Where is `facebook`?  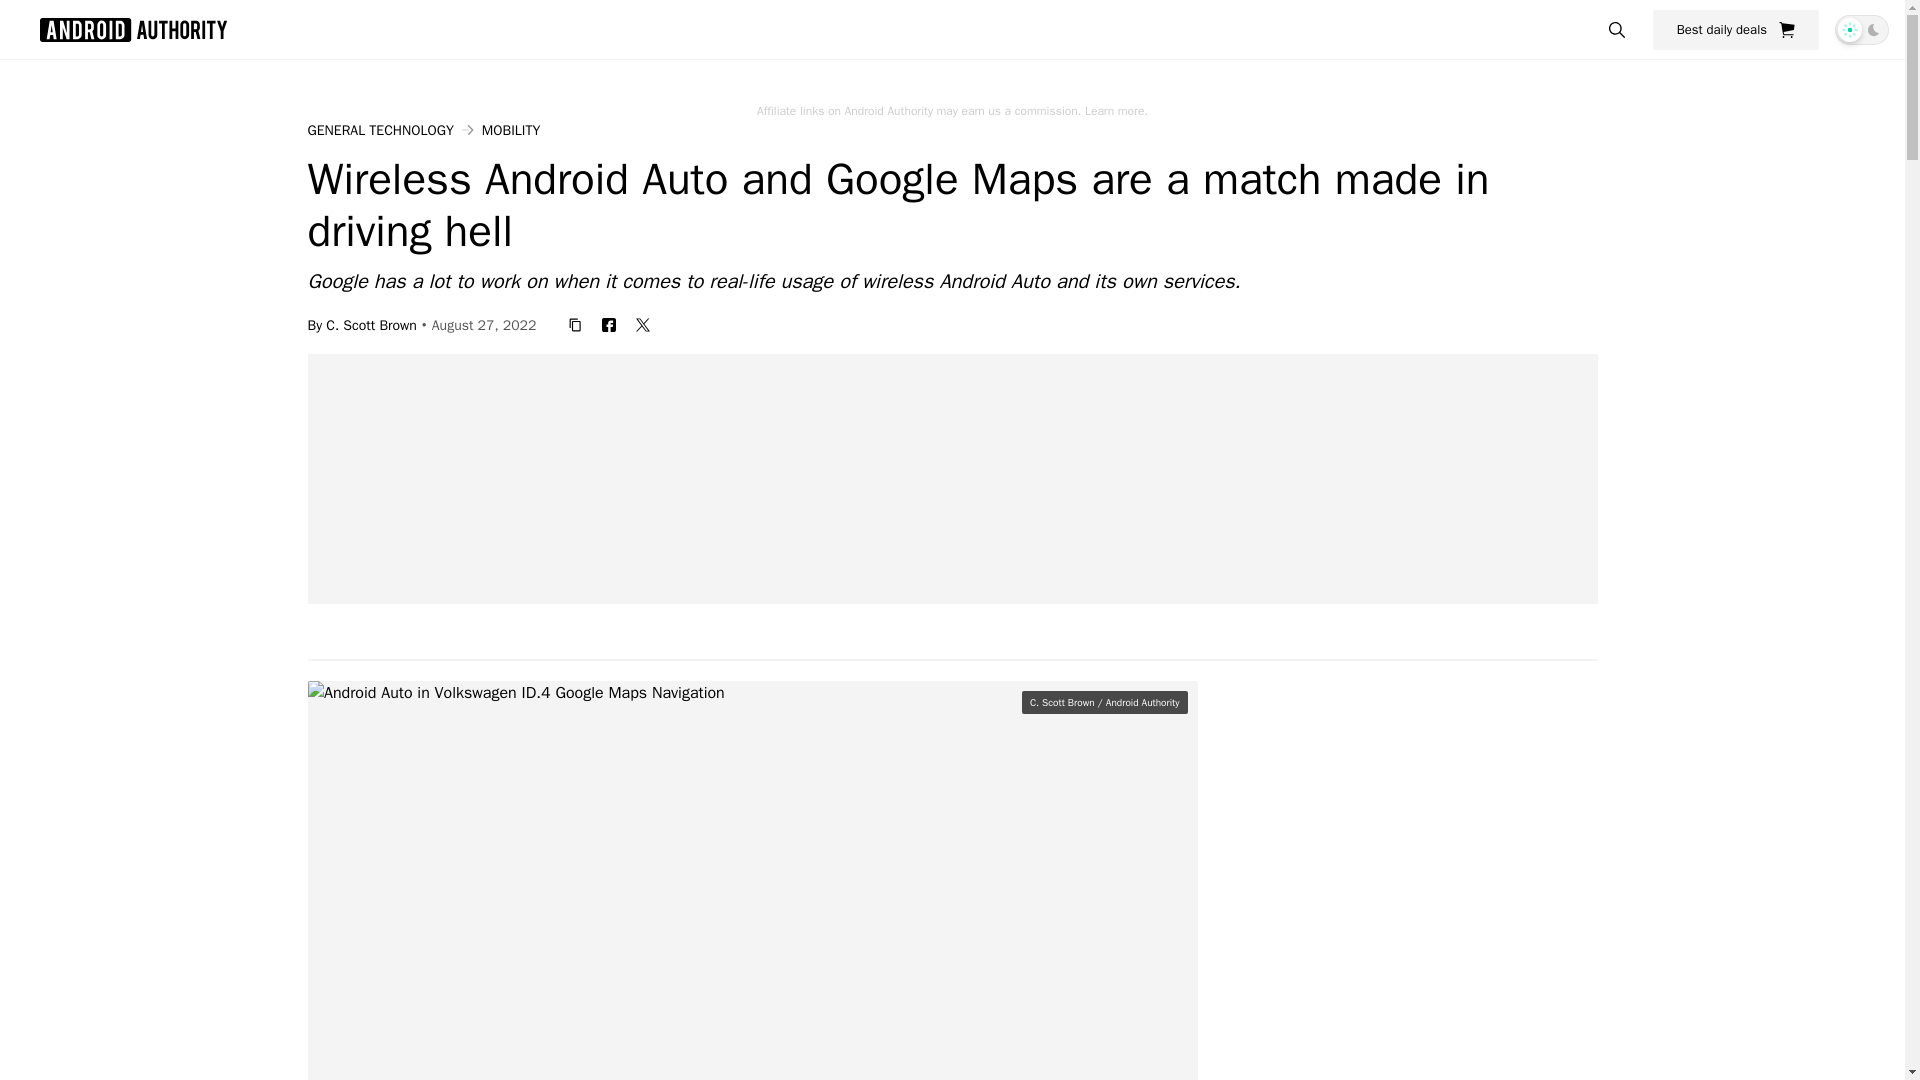 facebook is located at coordinates (608, 324).